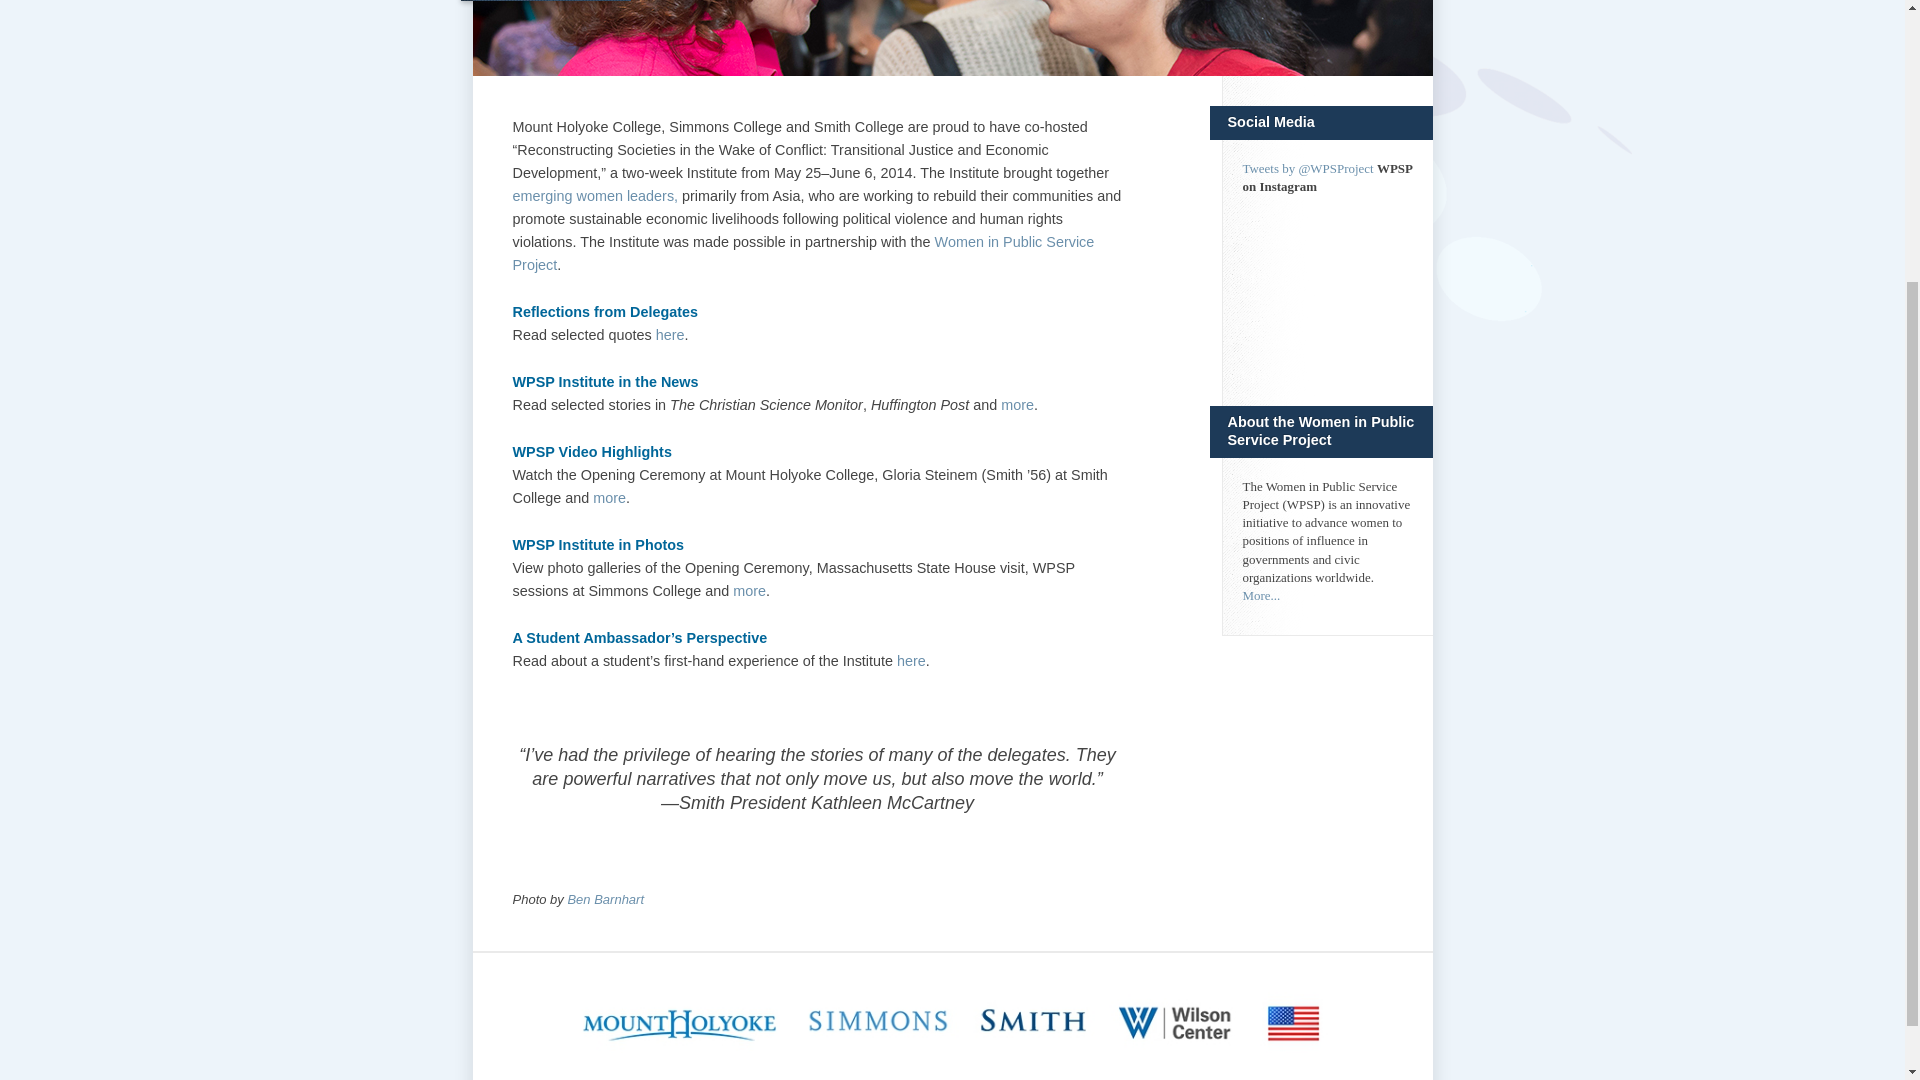 The image size is (1920, 1080). What do you see at coordinates (1261, 594) in the screenshot?
I see `More...` at bounding box center [1261, 594].